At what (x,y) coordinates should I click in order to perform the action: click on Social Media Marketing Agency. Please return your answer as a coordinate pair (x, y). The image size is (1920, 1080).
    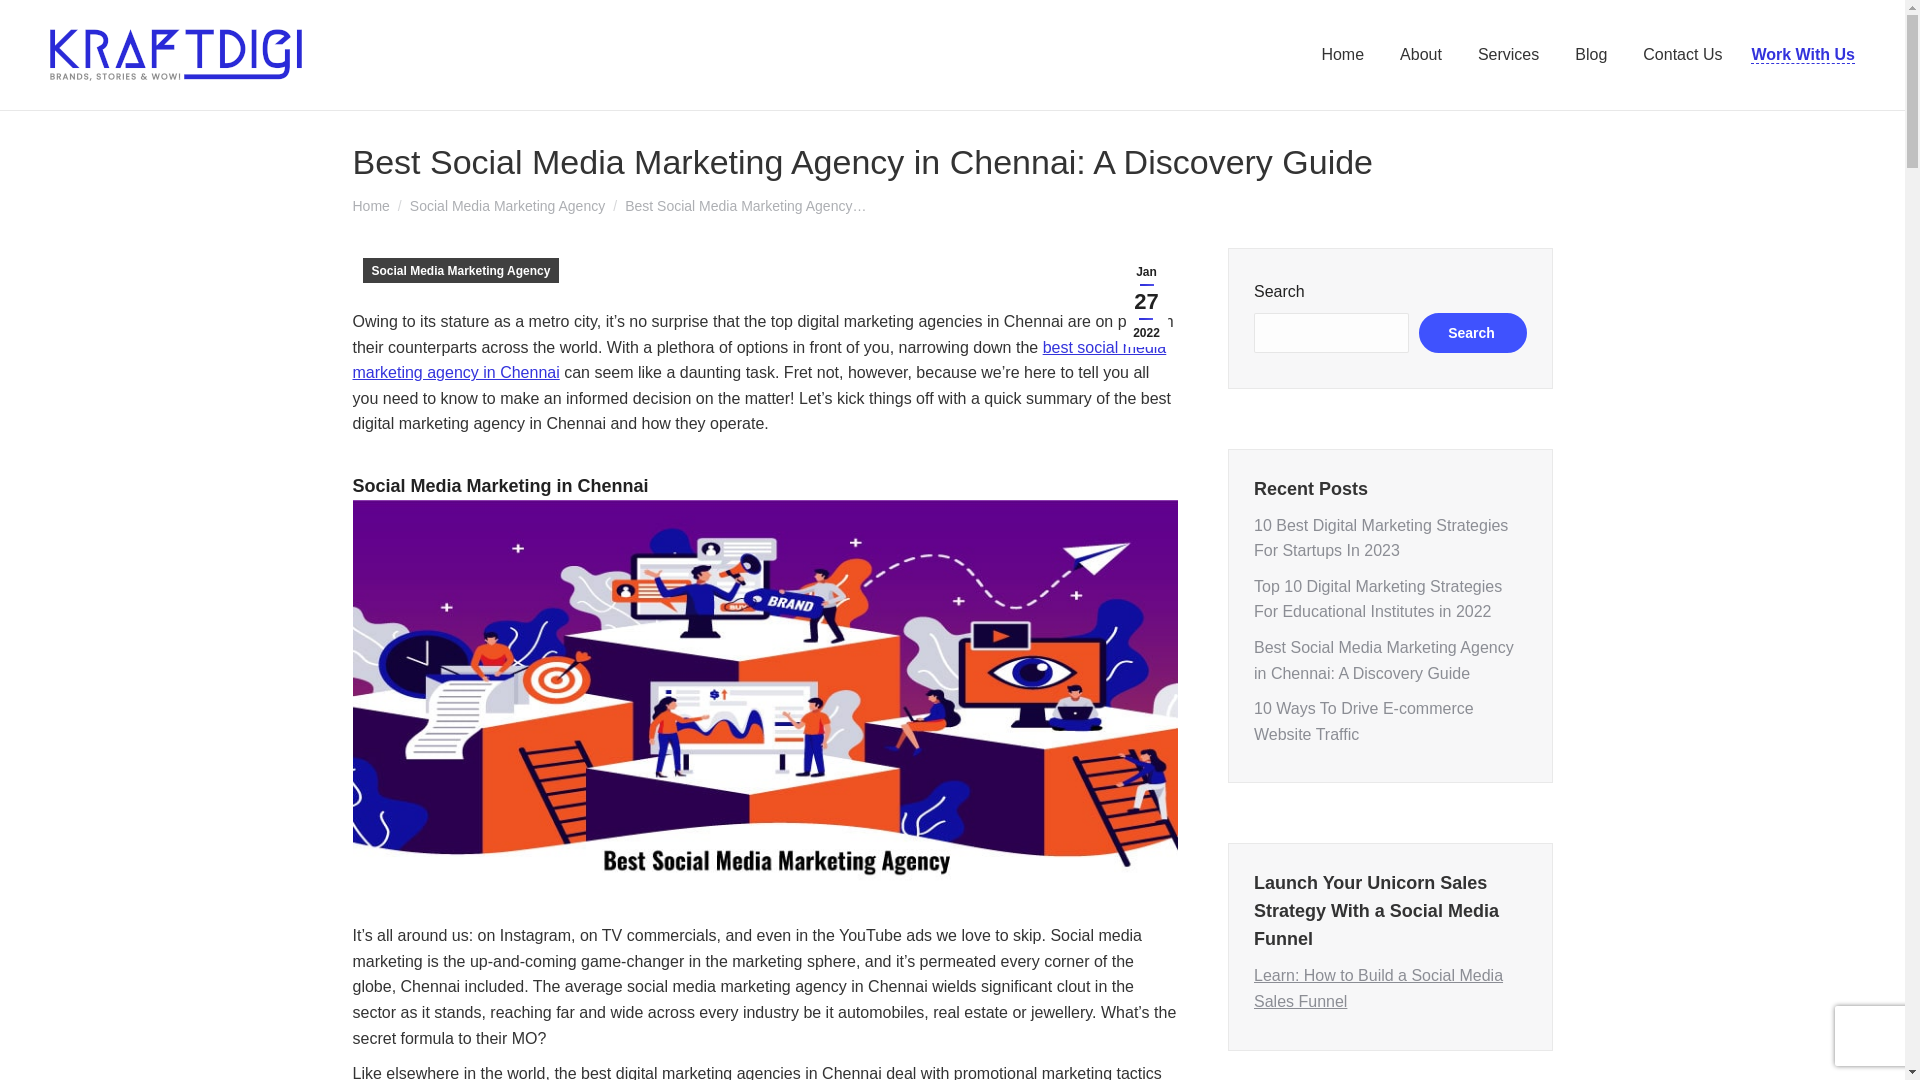
    Looking at the image, I should click on (460, 270).